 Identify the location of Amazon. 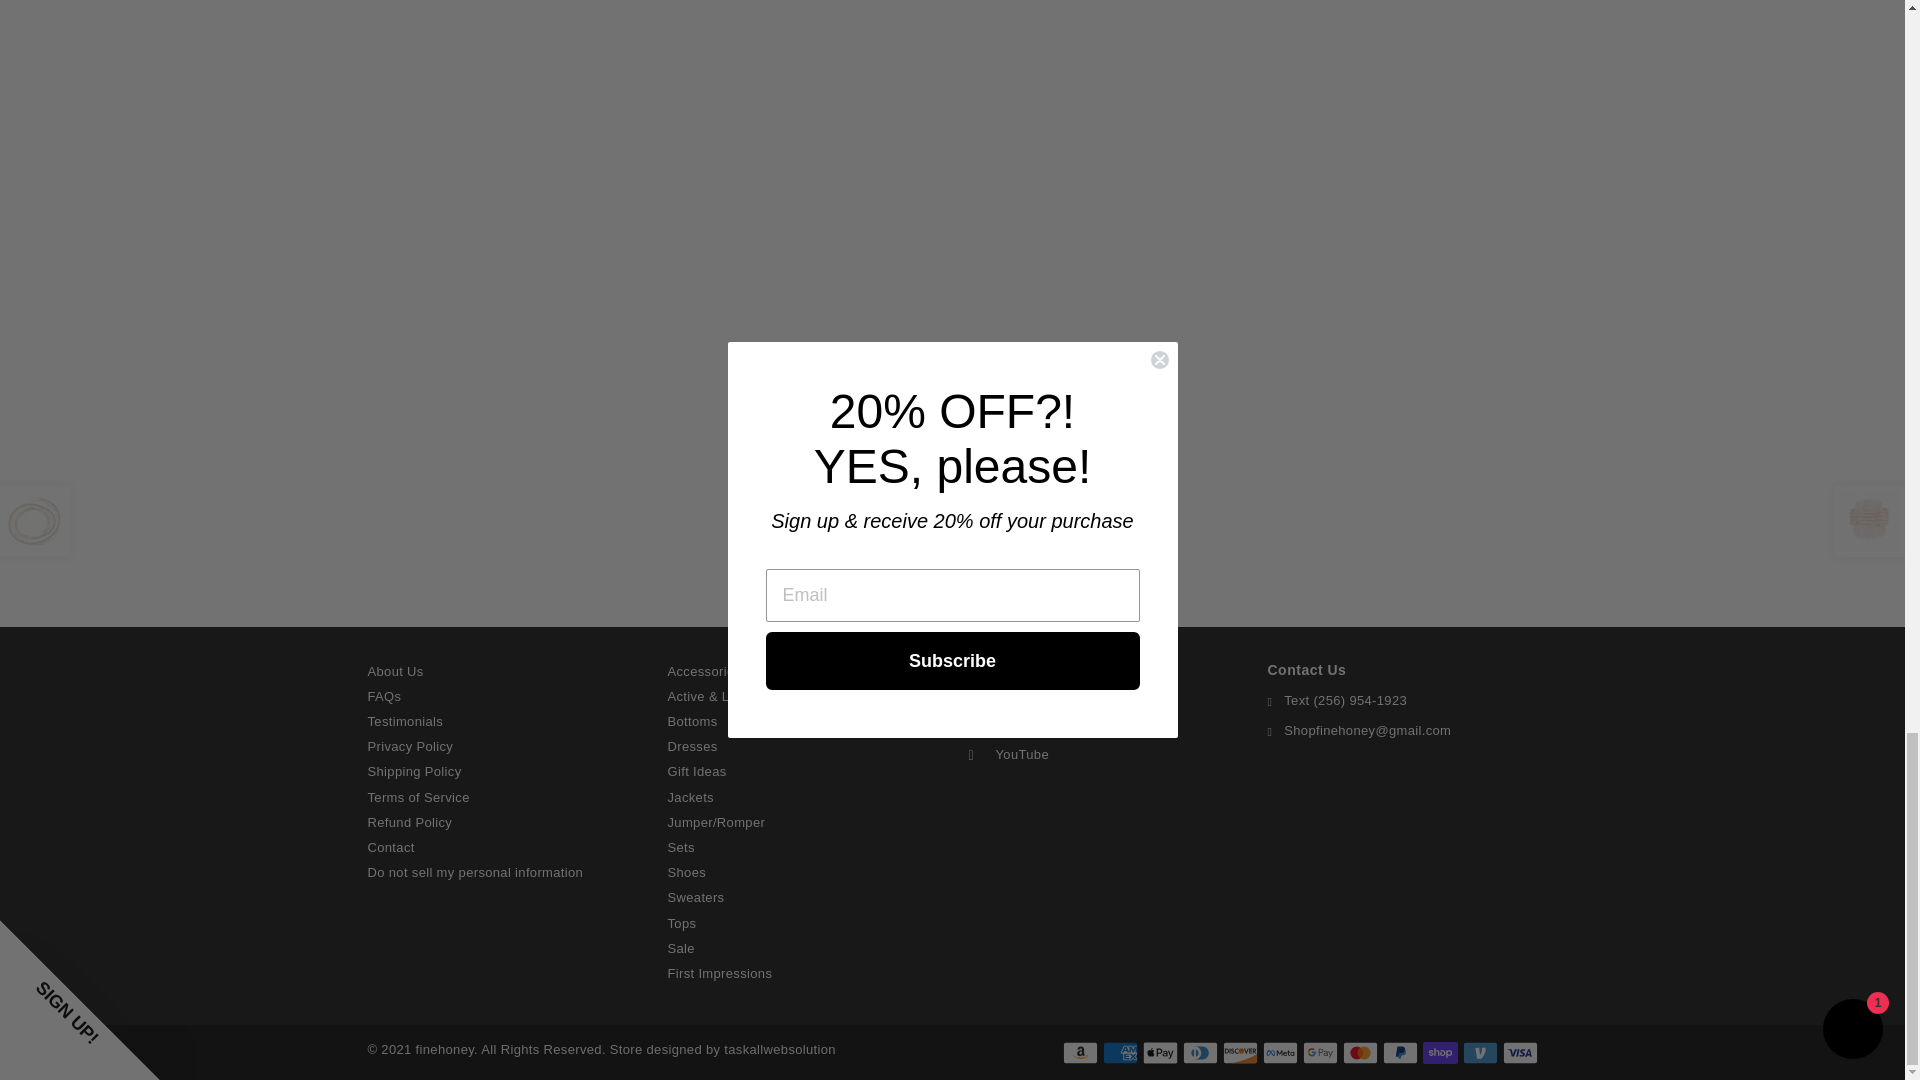
(1078, 1052).